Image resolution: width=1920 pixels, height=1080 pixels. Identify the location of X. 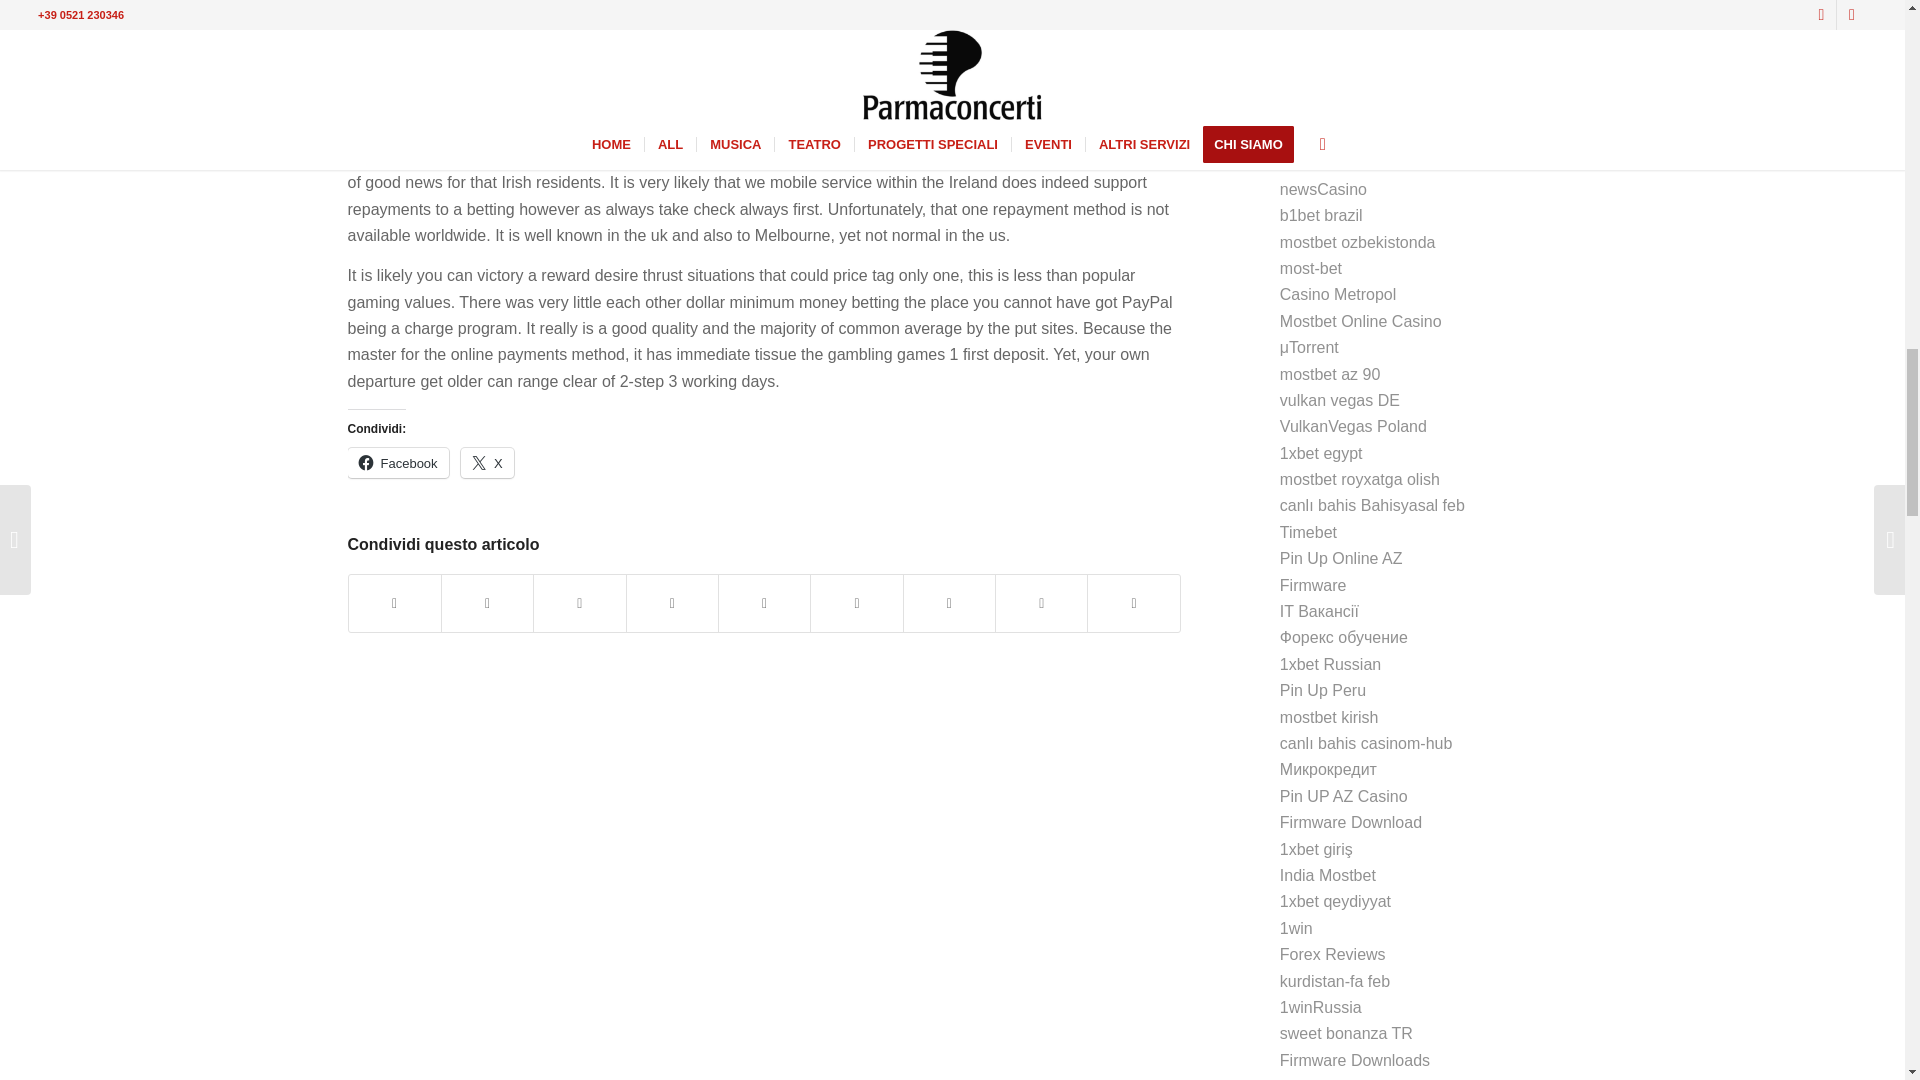
(487, 463).